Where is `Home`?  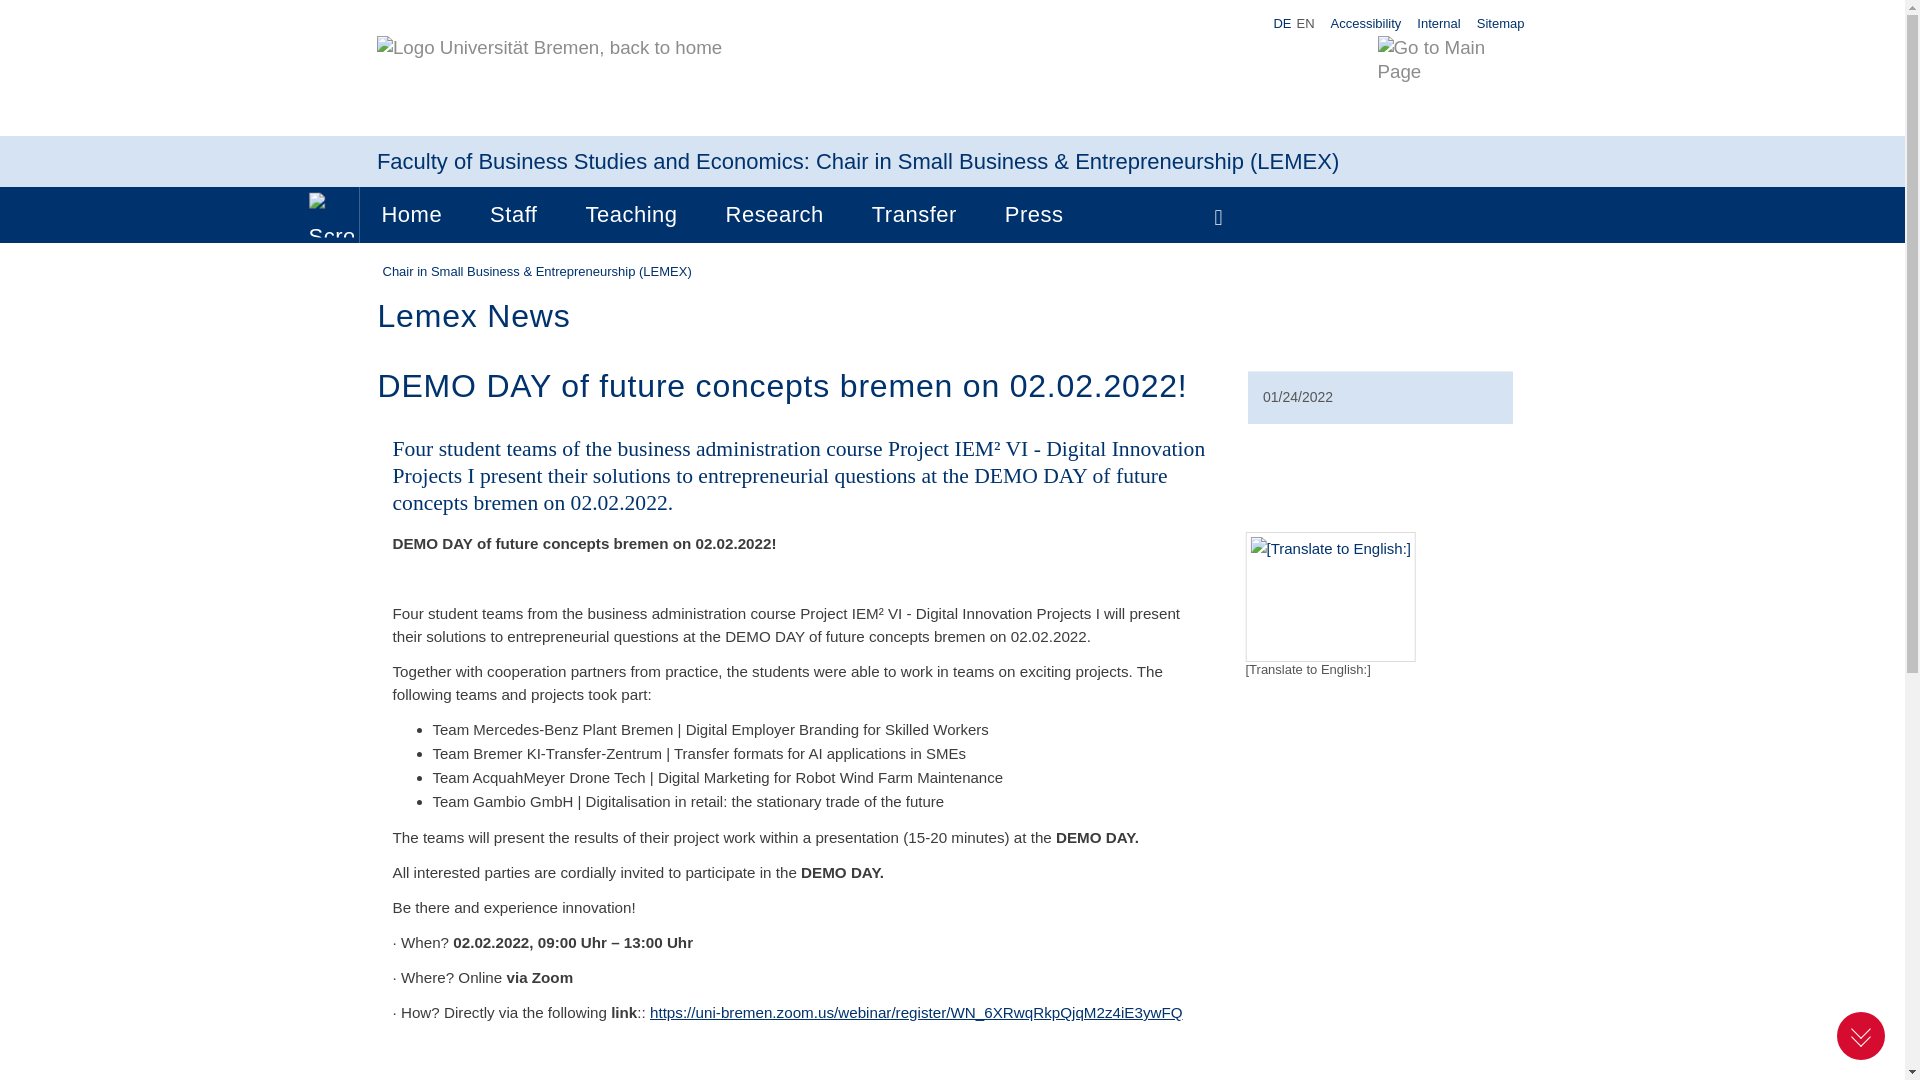 Home is located at coordinates (412, 214).